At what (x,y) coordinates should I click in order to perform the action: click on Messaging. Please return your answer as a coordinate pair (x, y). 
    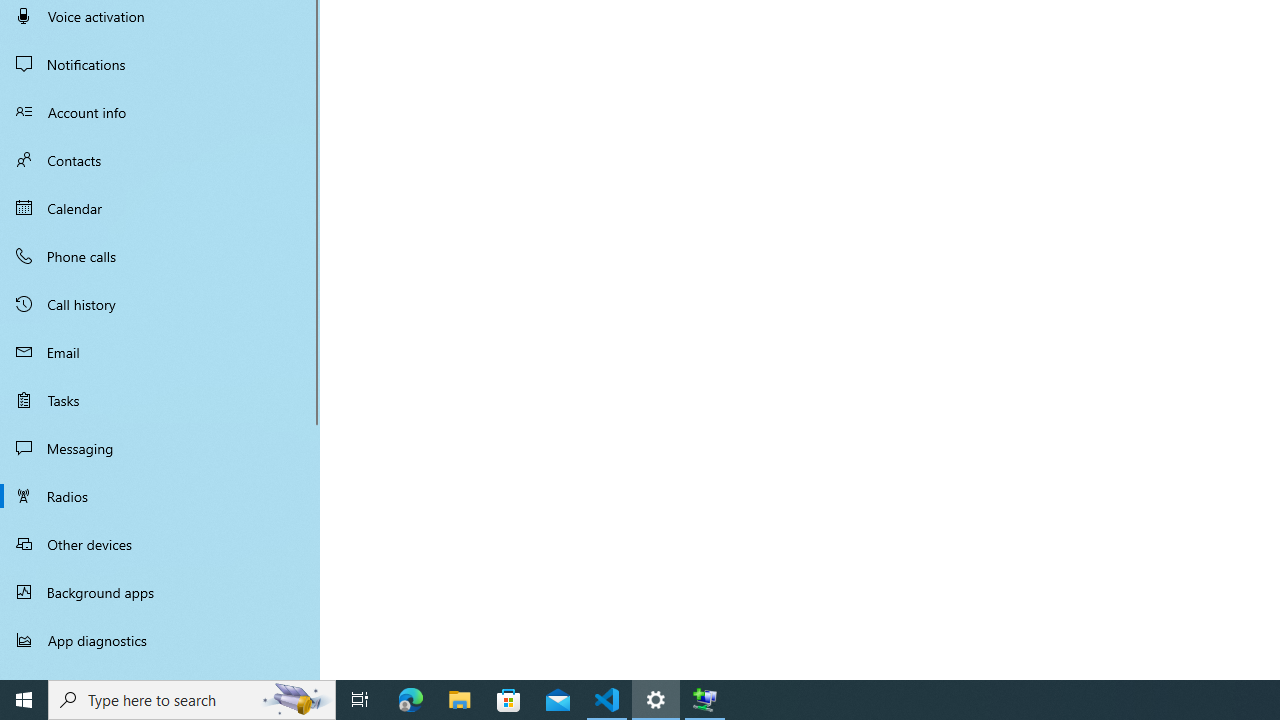
    Looking at the image, I should click on (160, 448).